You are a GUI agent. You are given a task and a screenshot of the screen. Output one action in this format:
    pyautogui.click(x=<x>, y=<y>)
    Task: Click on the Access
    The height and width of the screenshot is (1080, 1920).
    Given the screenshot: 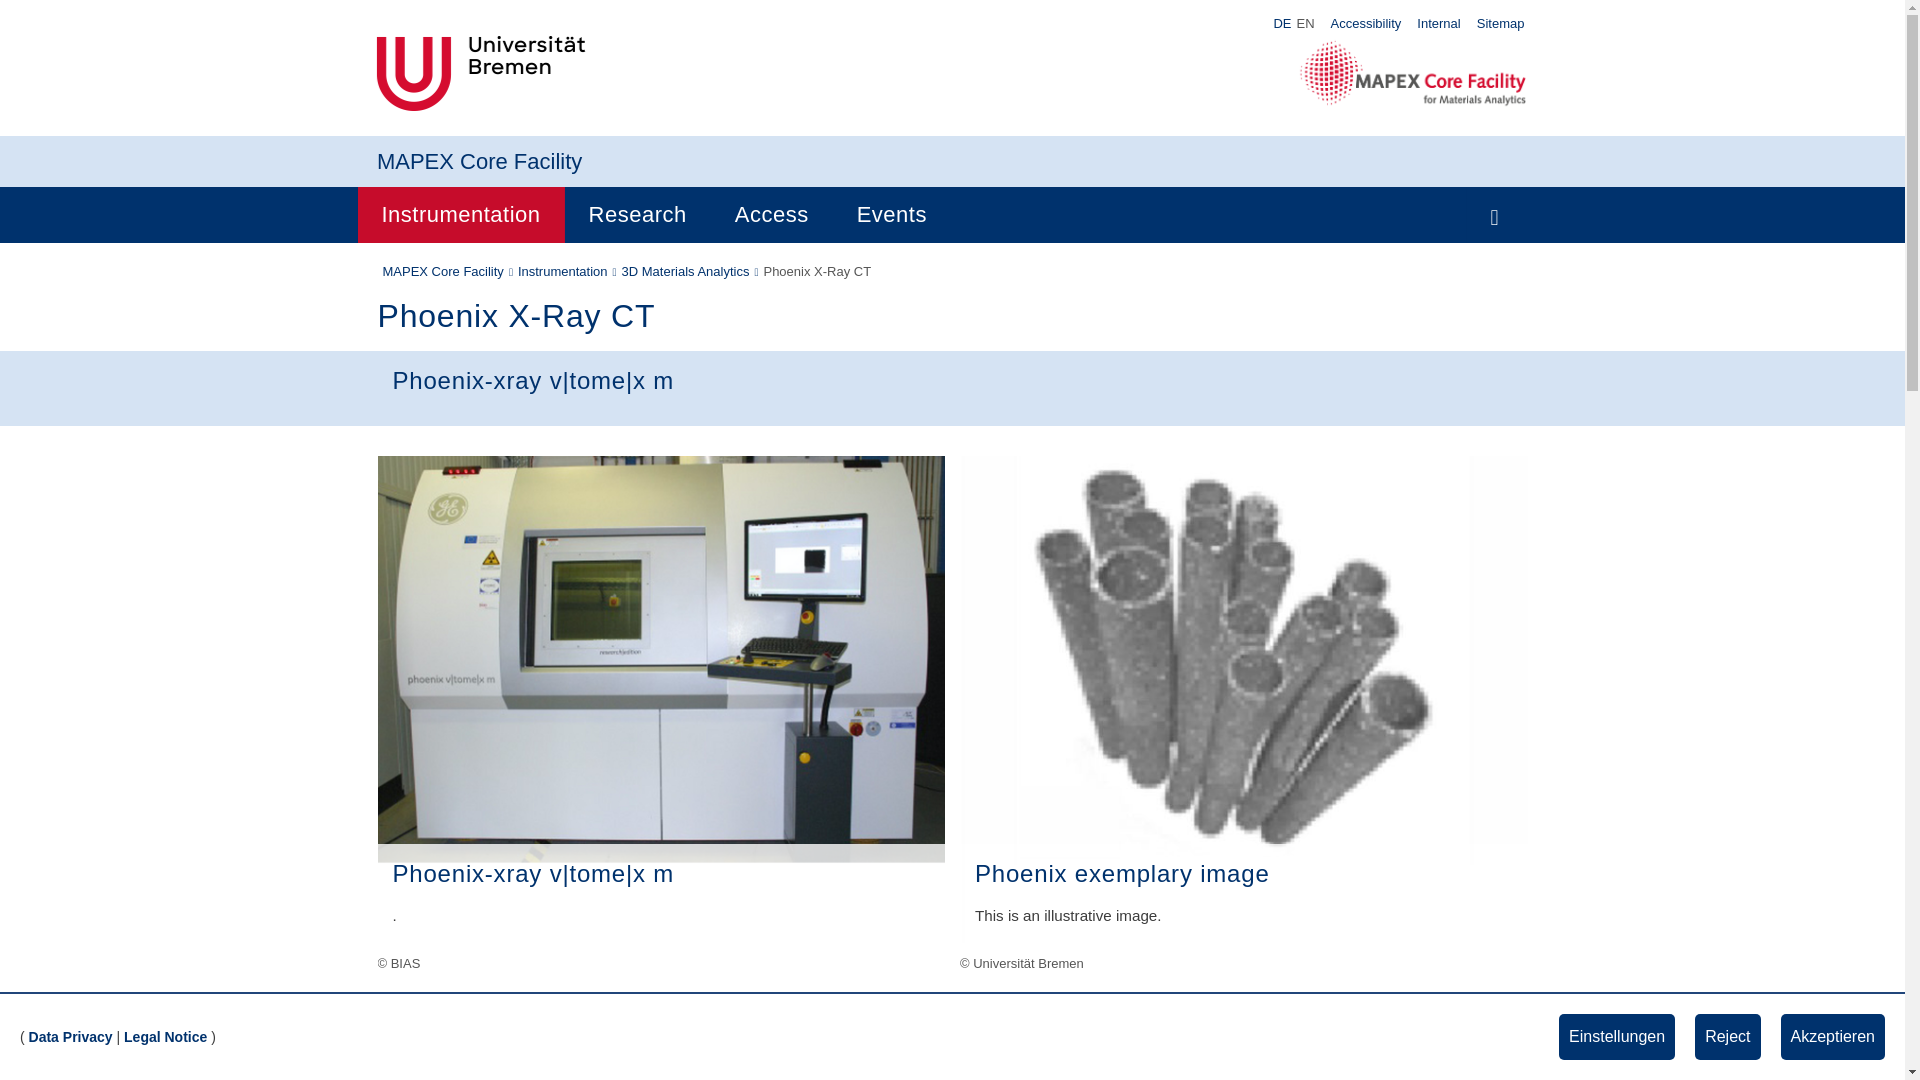 What is the action you would take?
    pyautogui.click(x=772, y=214)
    